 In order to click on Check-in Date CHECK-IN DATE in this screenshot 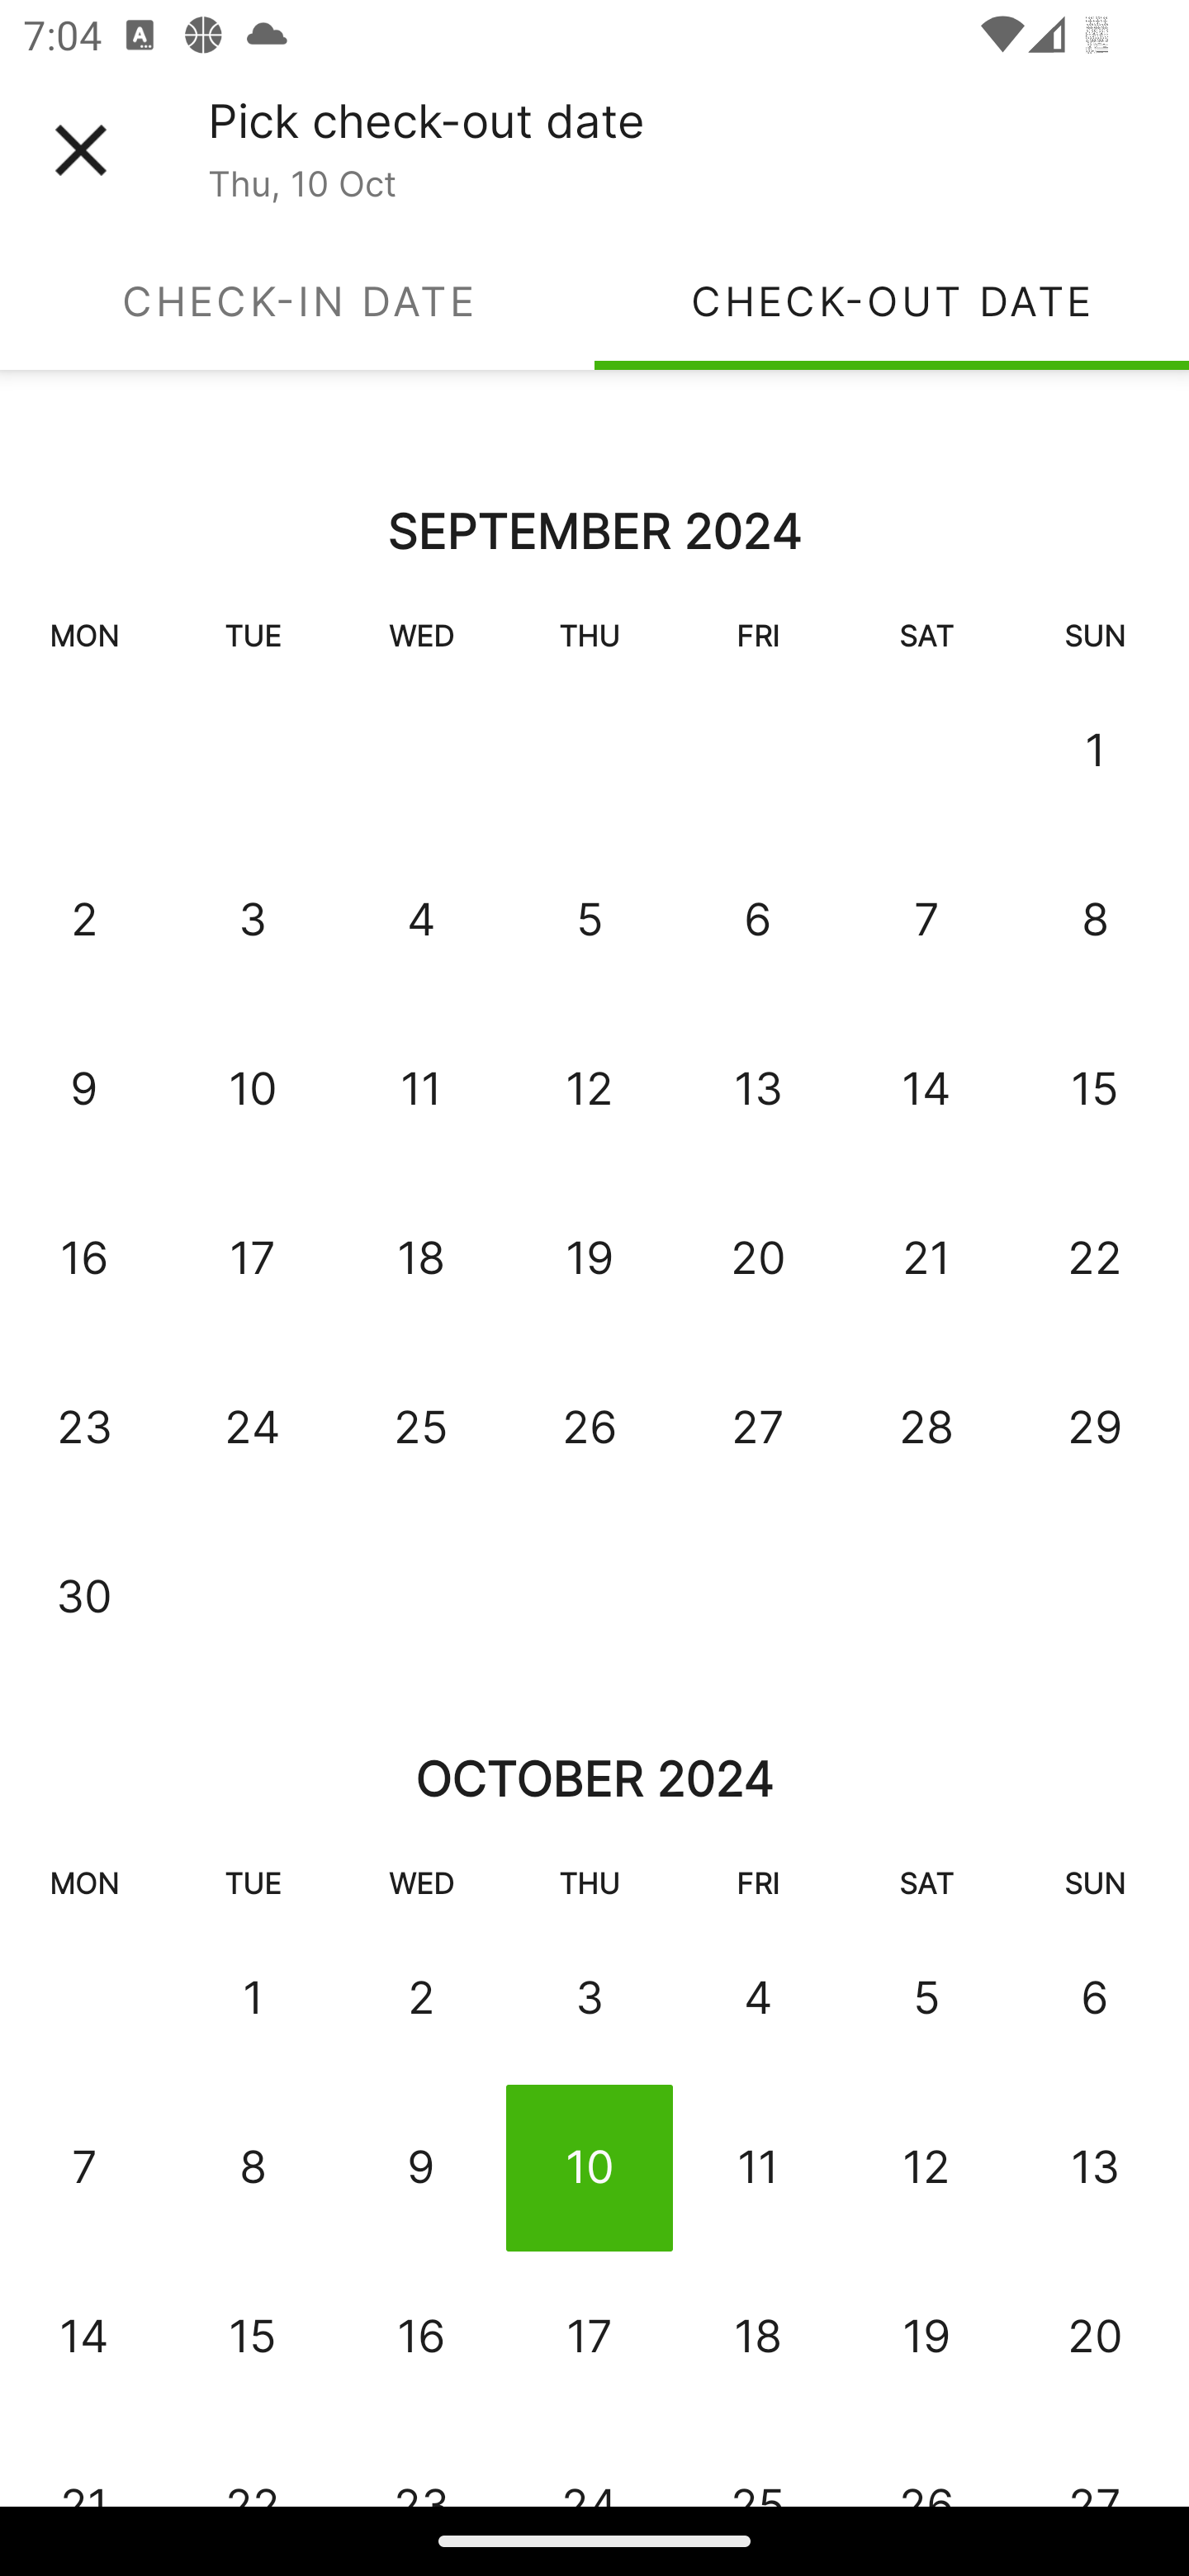, I will do `click(297, 301)`.